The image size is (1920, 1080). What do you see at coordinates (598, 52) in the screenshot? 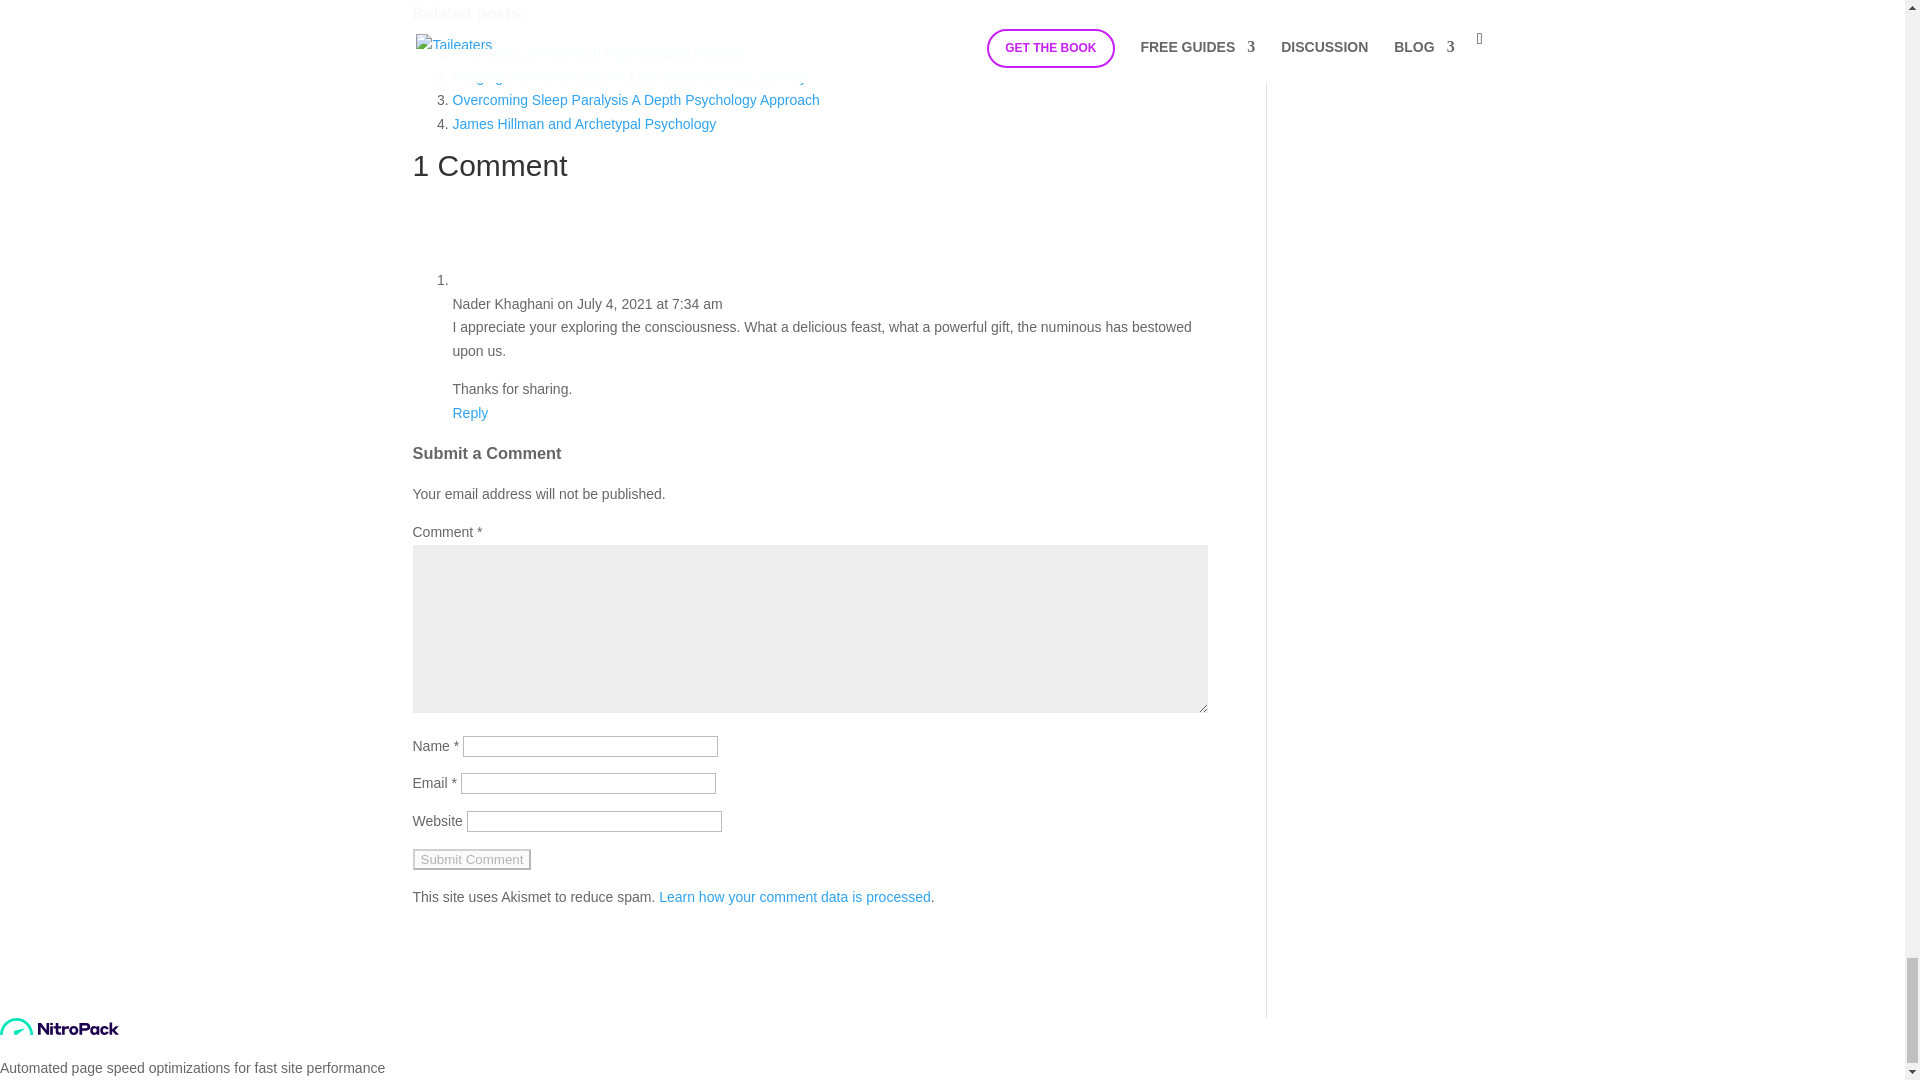
I see `In-Shadow: An In-Depth Psychological Analysis` at bounding box center [598, 52].